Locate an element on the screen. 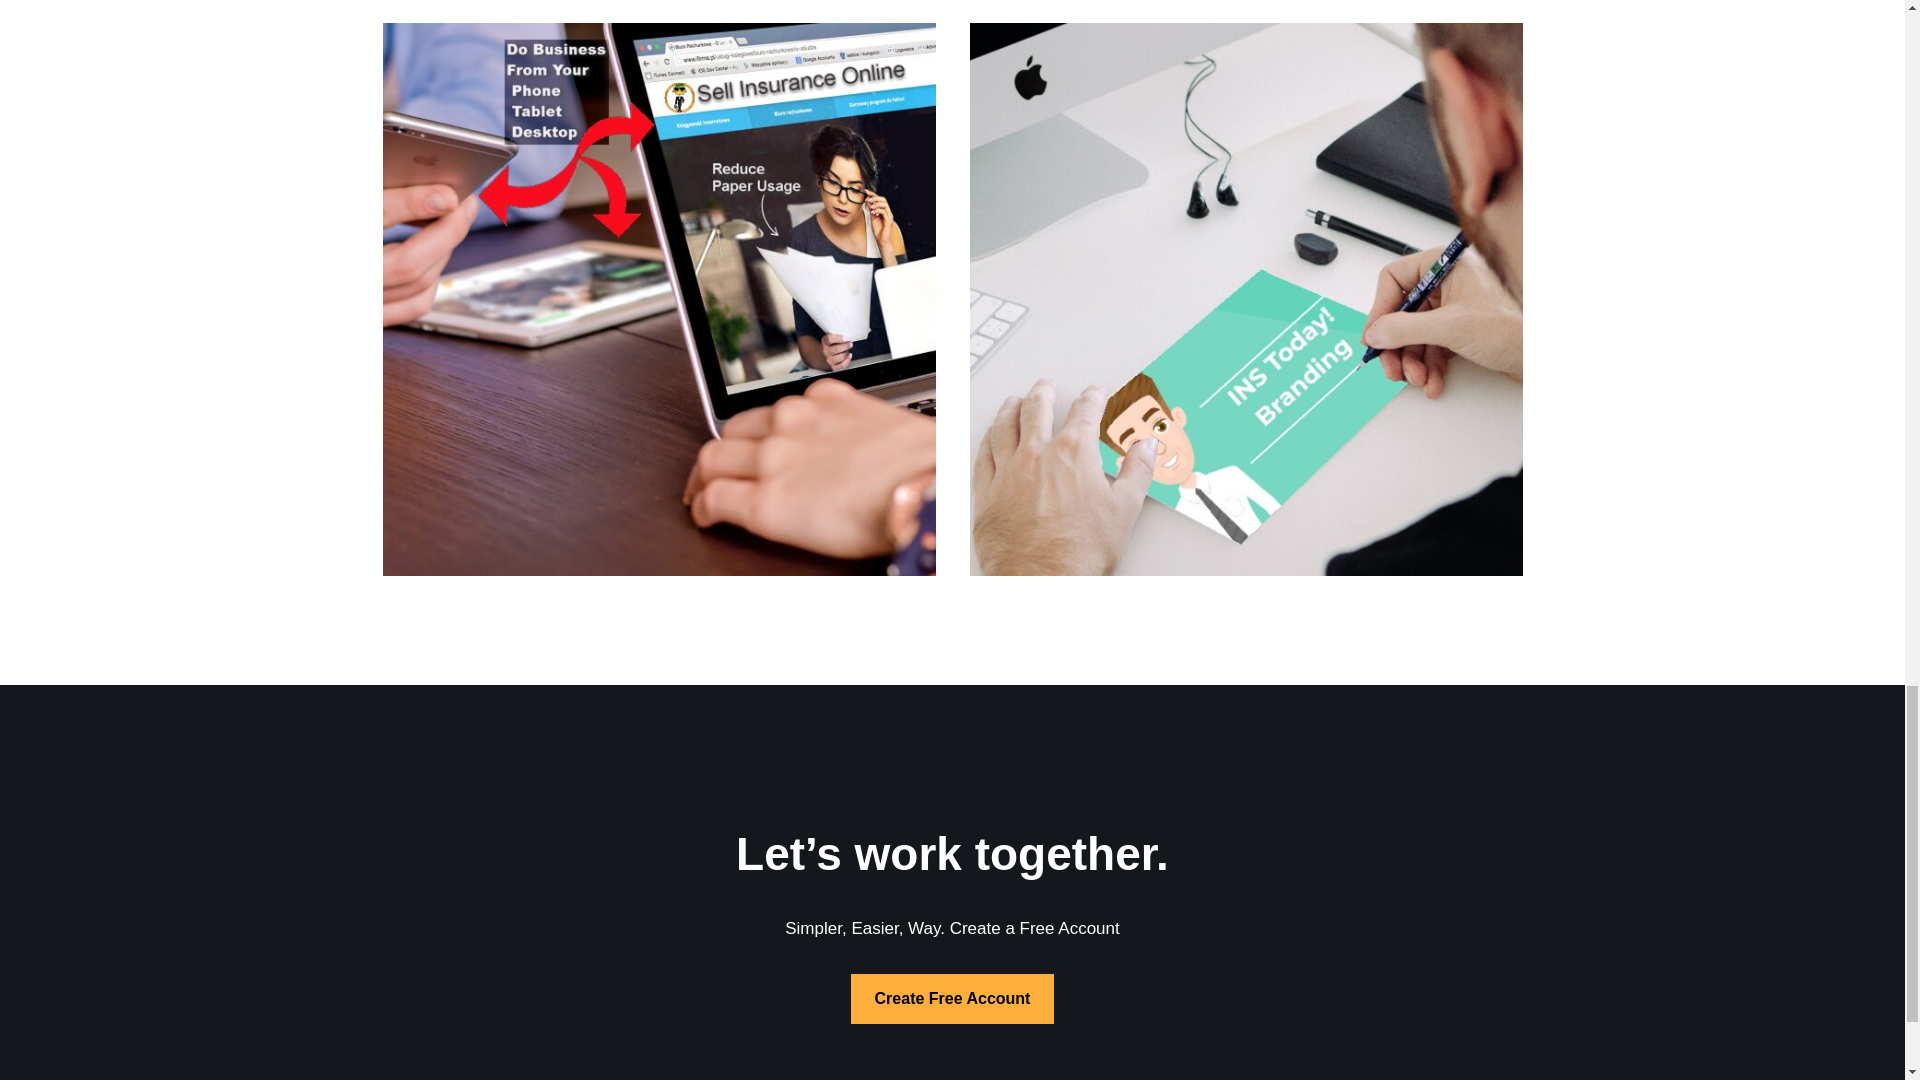  Create Free Account is located at coordinates (952, 998).